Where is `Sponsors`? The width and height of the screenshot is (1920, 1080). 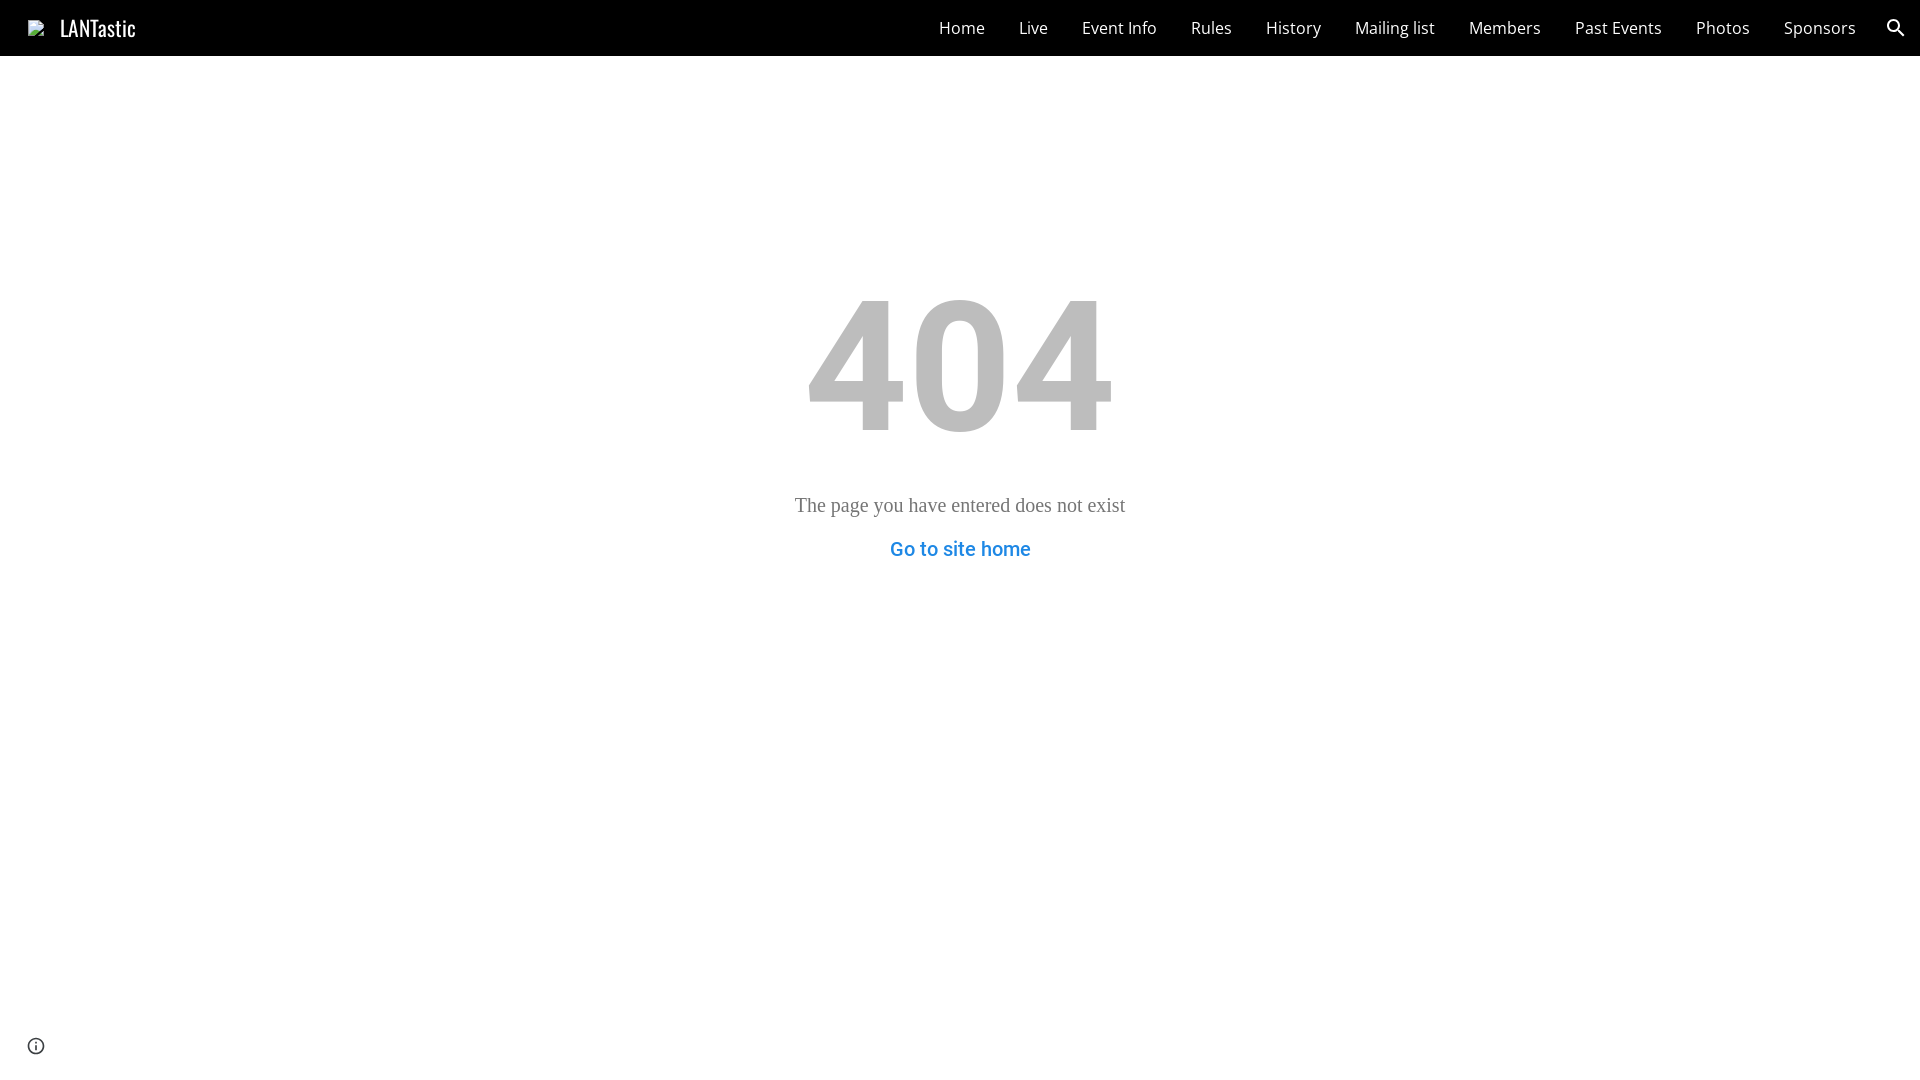 Sponsors is located at coordinates (1820, 28).